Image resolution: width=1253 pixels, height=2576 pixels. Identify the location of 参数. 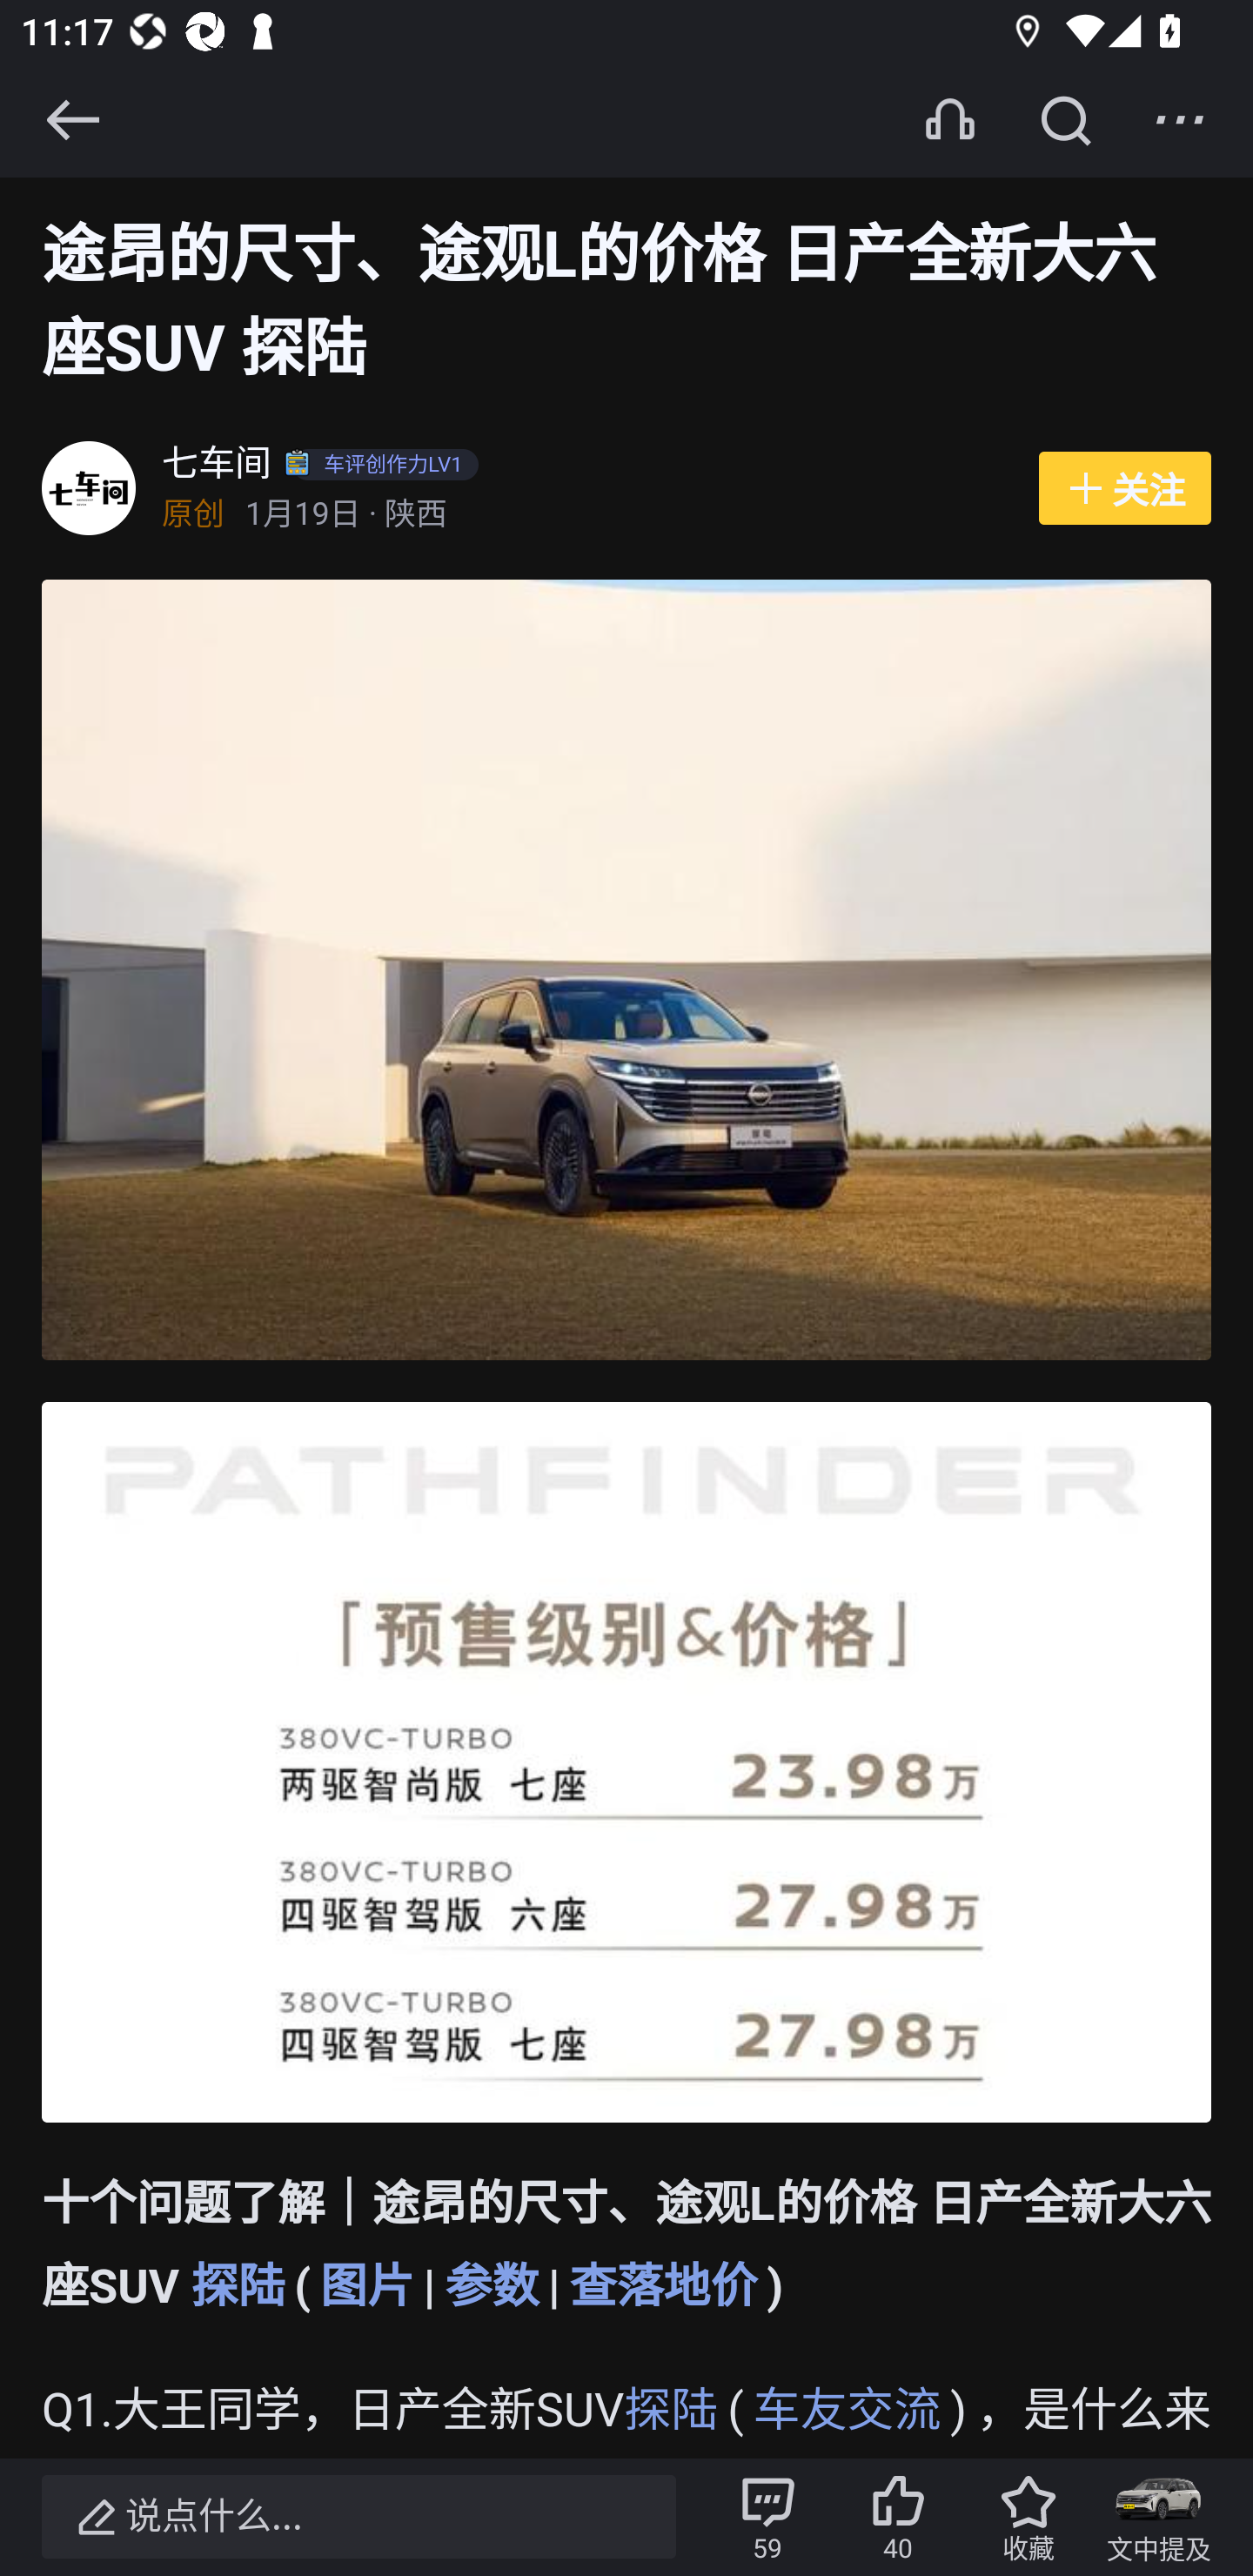
(491, 2287).